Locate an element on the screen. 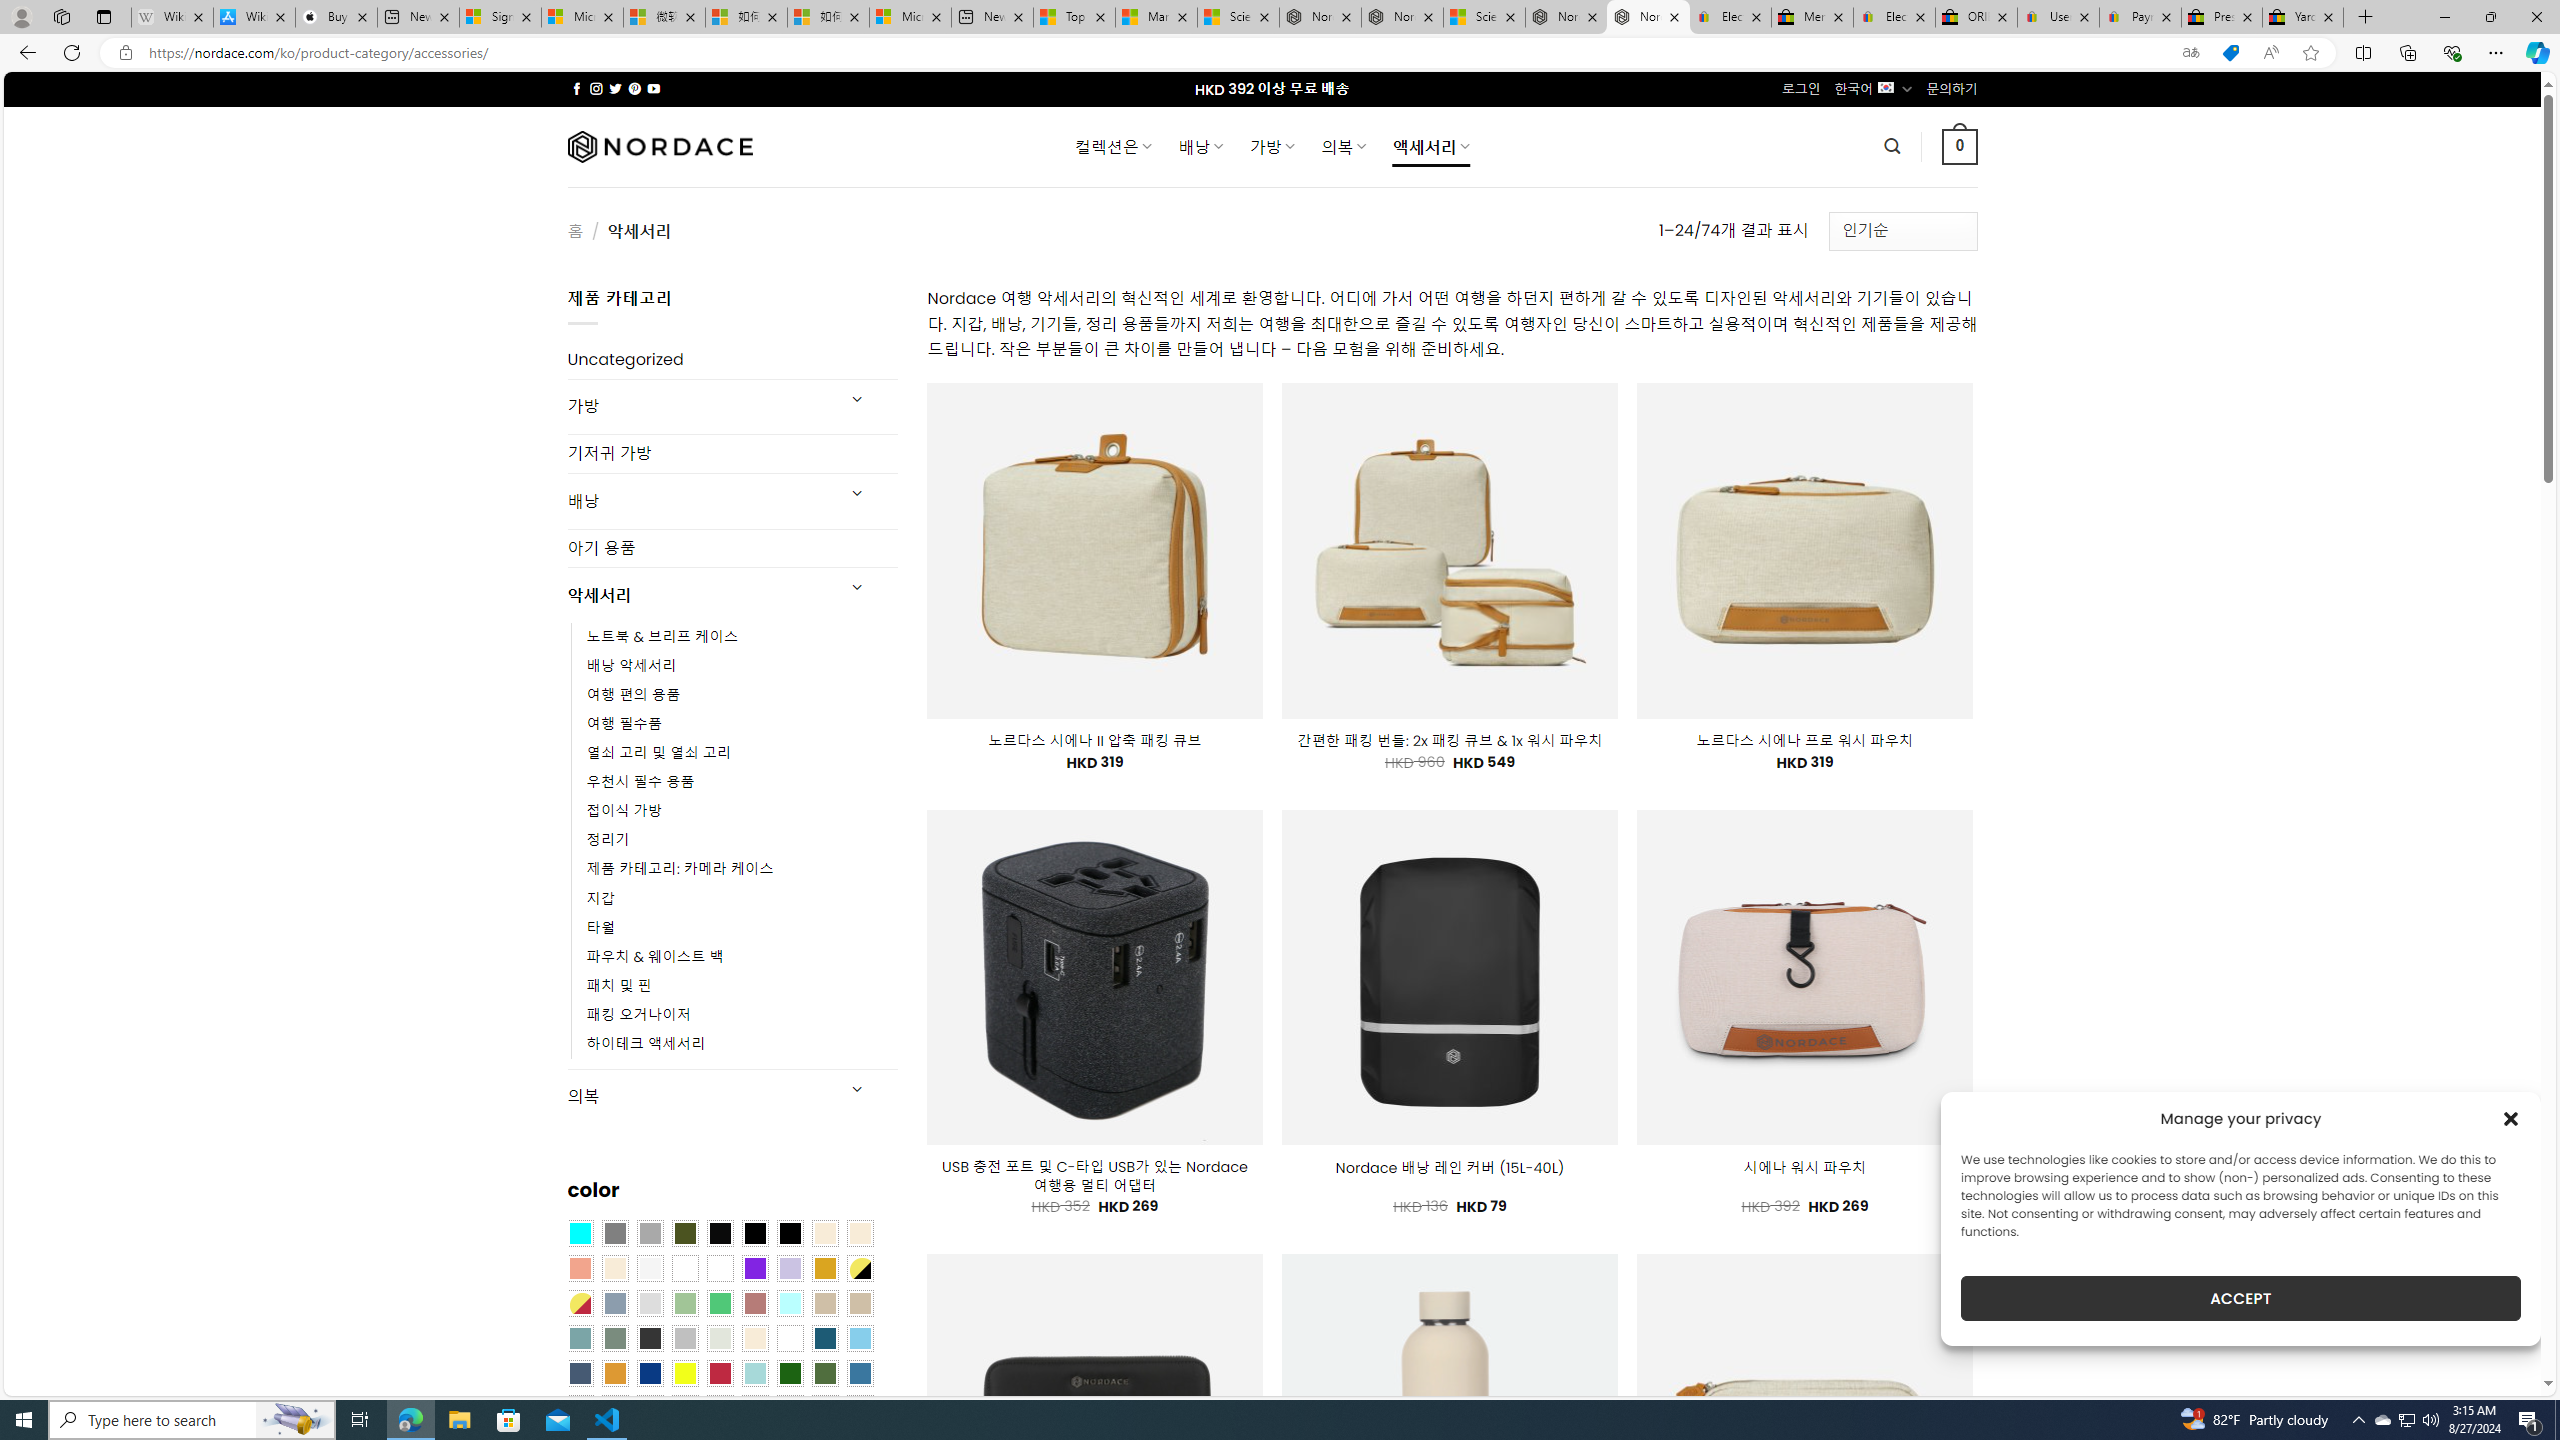 The image size is (2560, 1440). Follow on YouTube is located at coordinates (654, 88).